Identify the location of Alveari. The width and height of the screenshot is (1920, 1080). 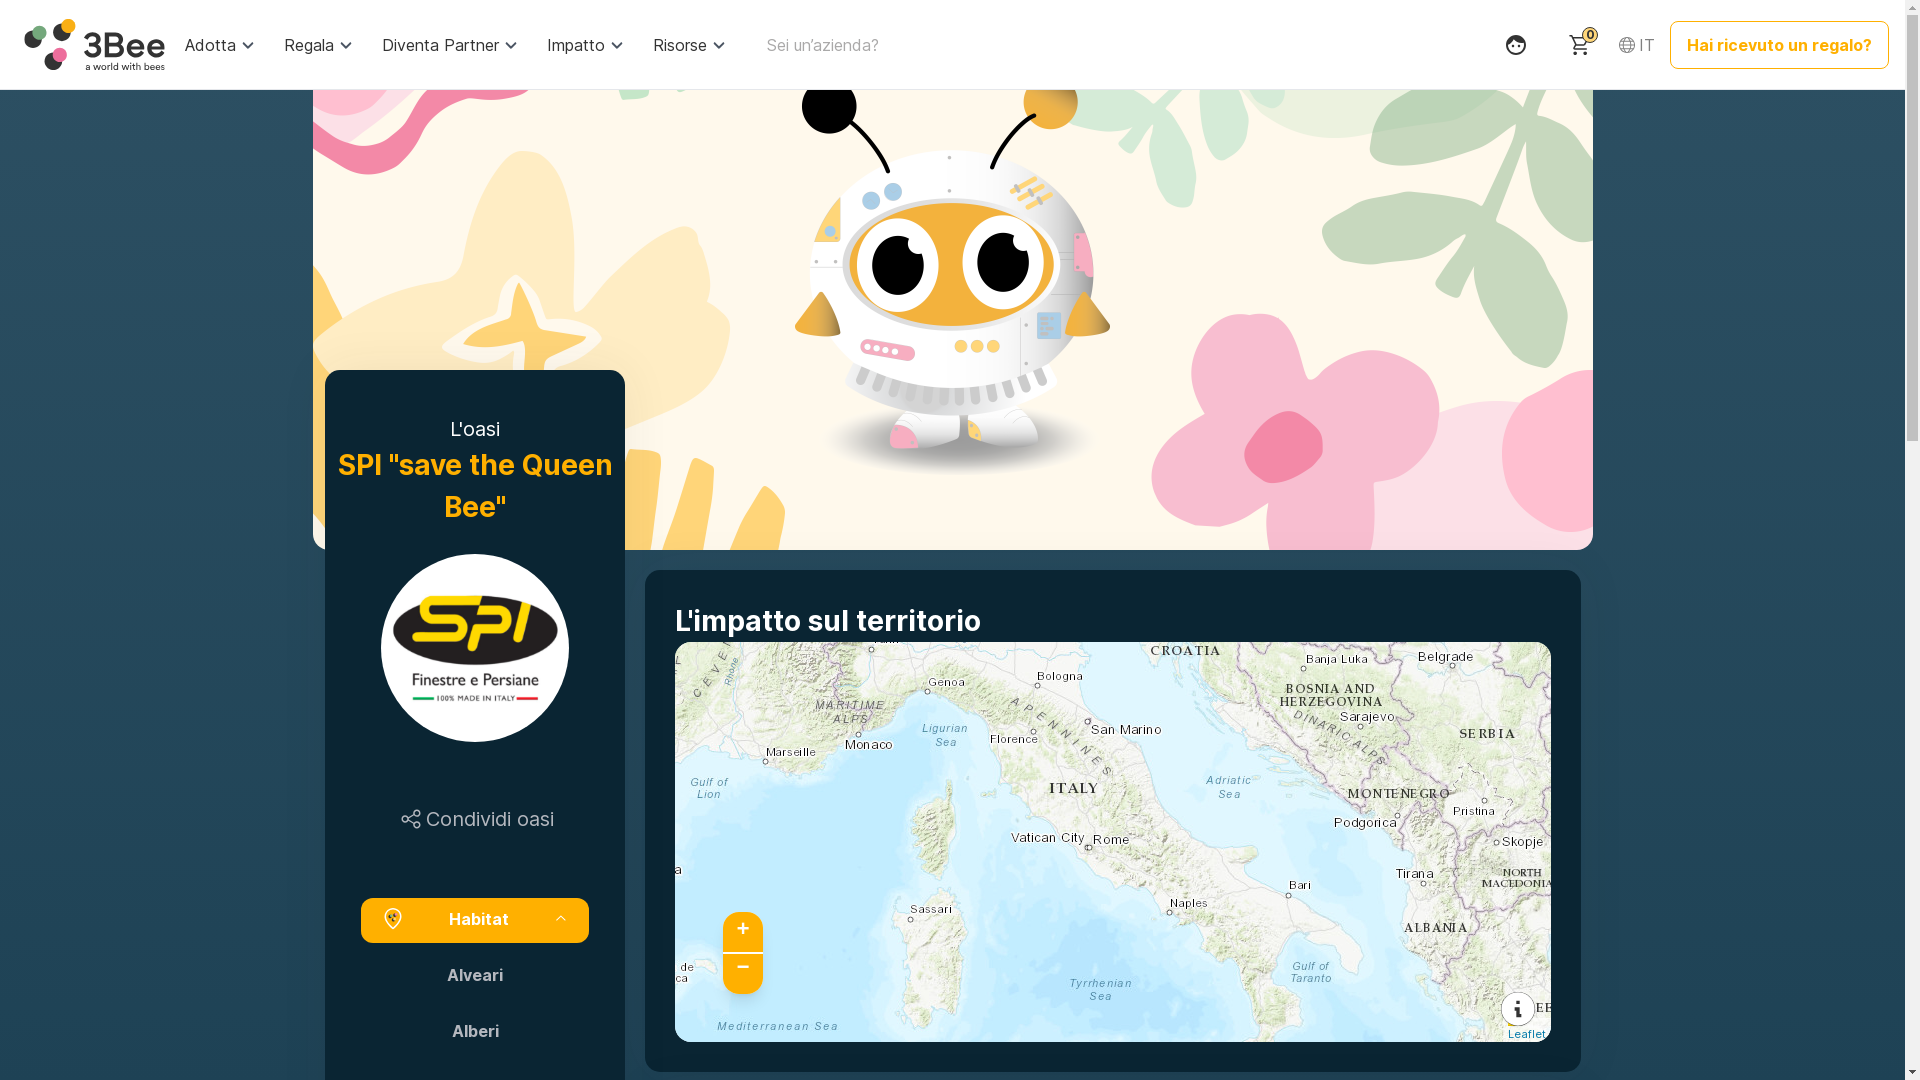
(474, 975).